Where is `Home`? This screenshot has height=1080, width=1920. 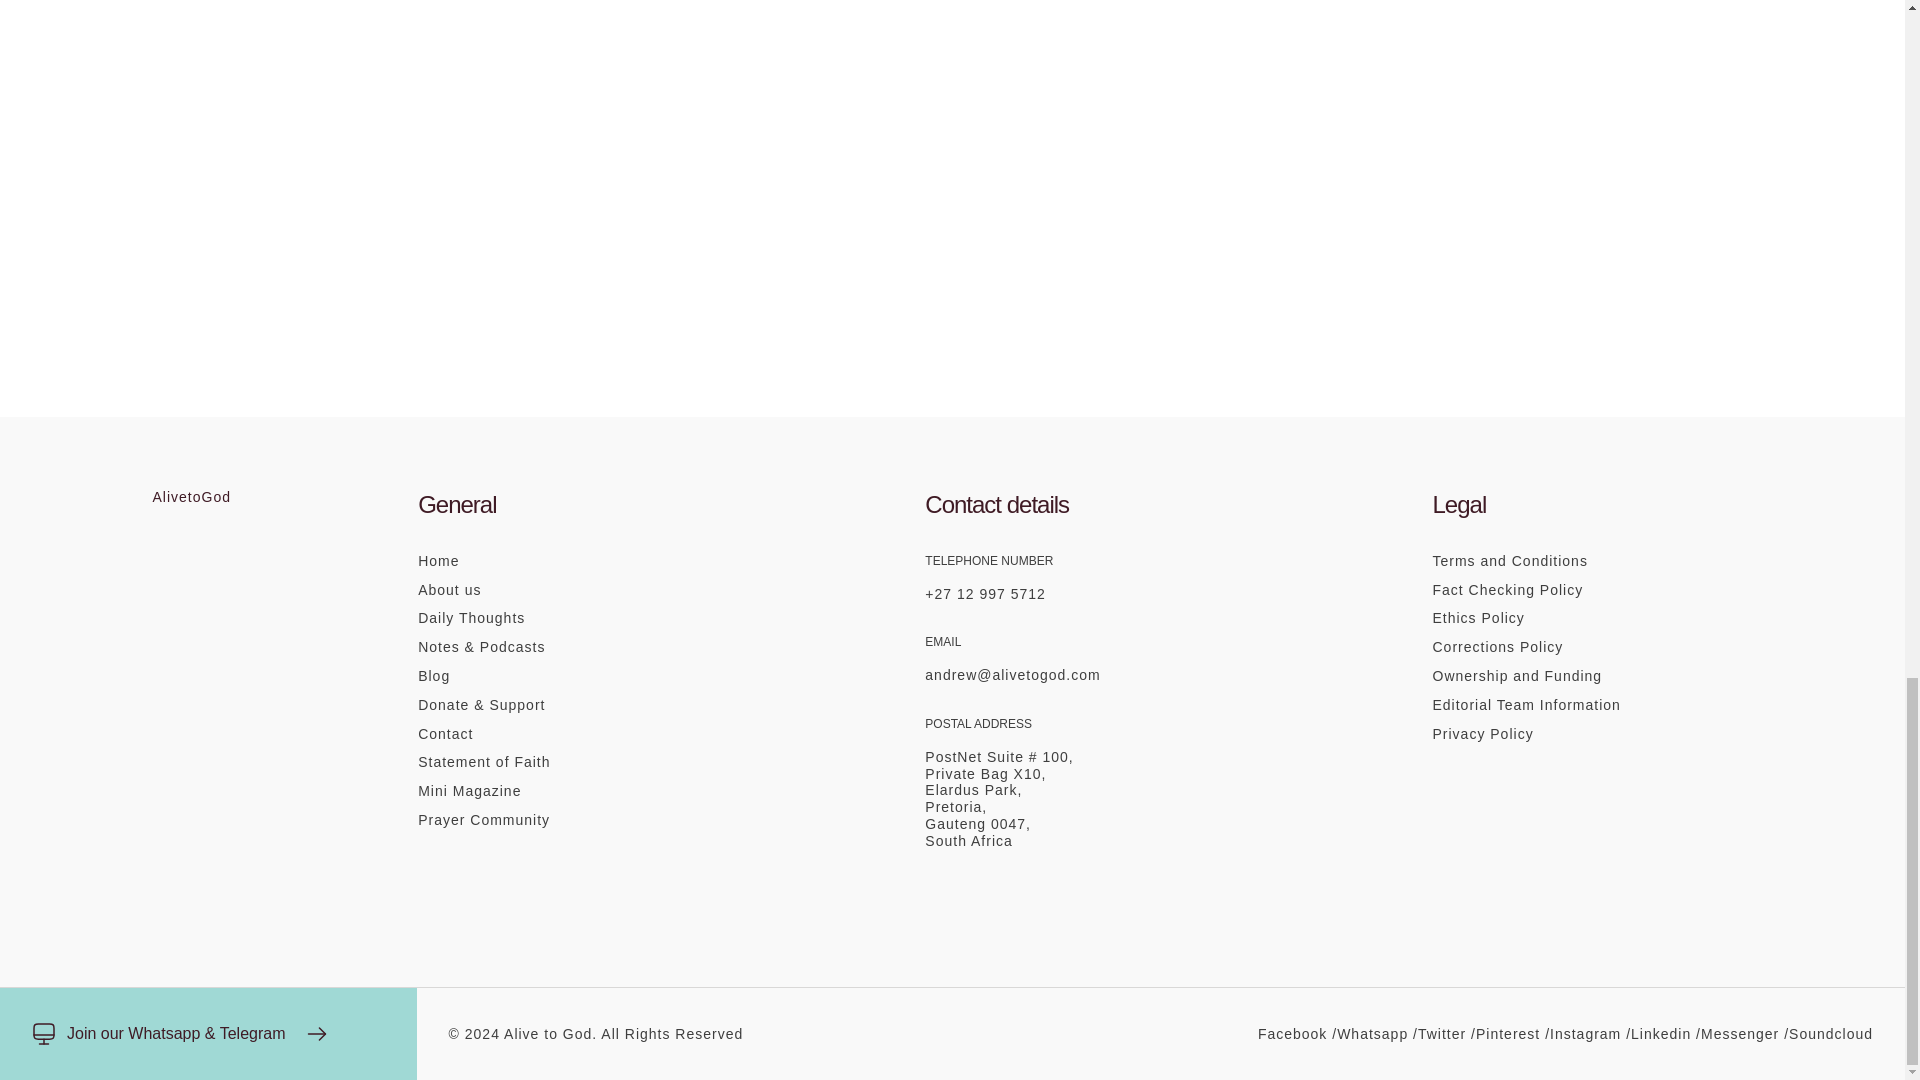 Home is located at coordinates (578, 561).